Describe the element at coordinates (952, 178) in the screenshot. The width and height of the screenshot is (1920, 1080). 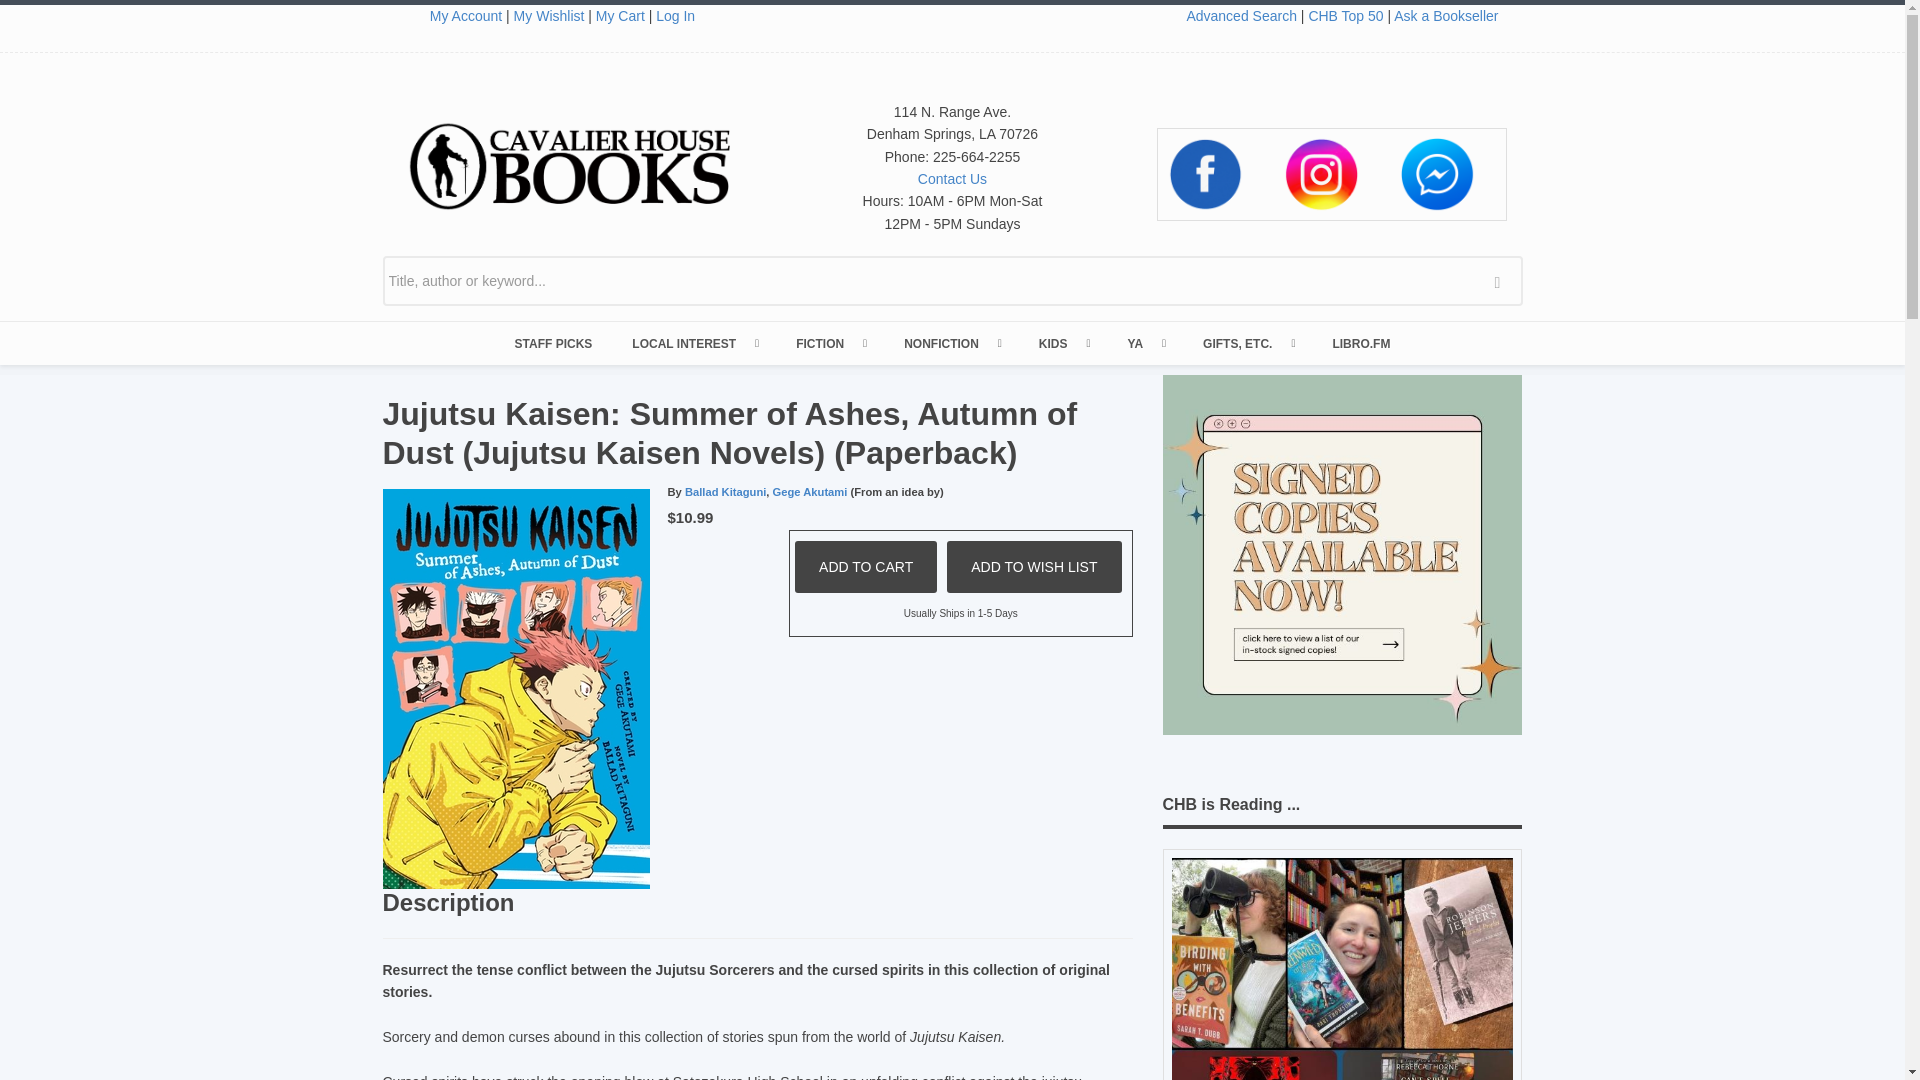
I see `Contact Us` at that location.